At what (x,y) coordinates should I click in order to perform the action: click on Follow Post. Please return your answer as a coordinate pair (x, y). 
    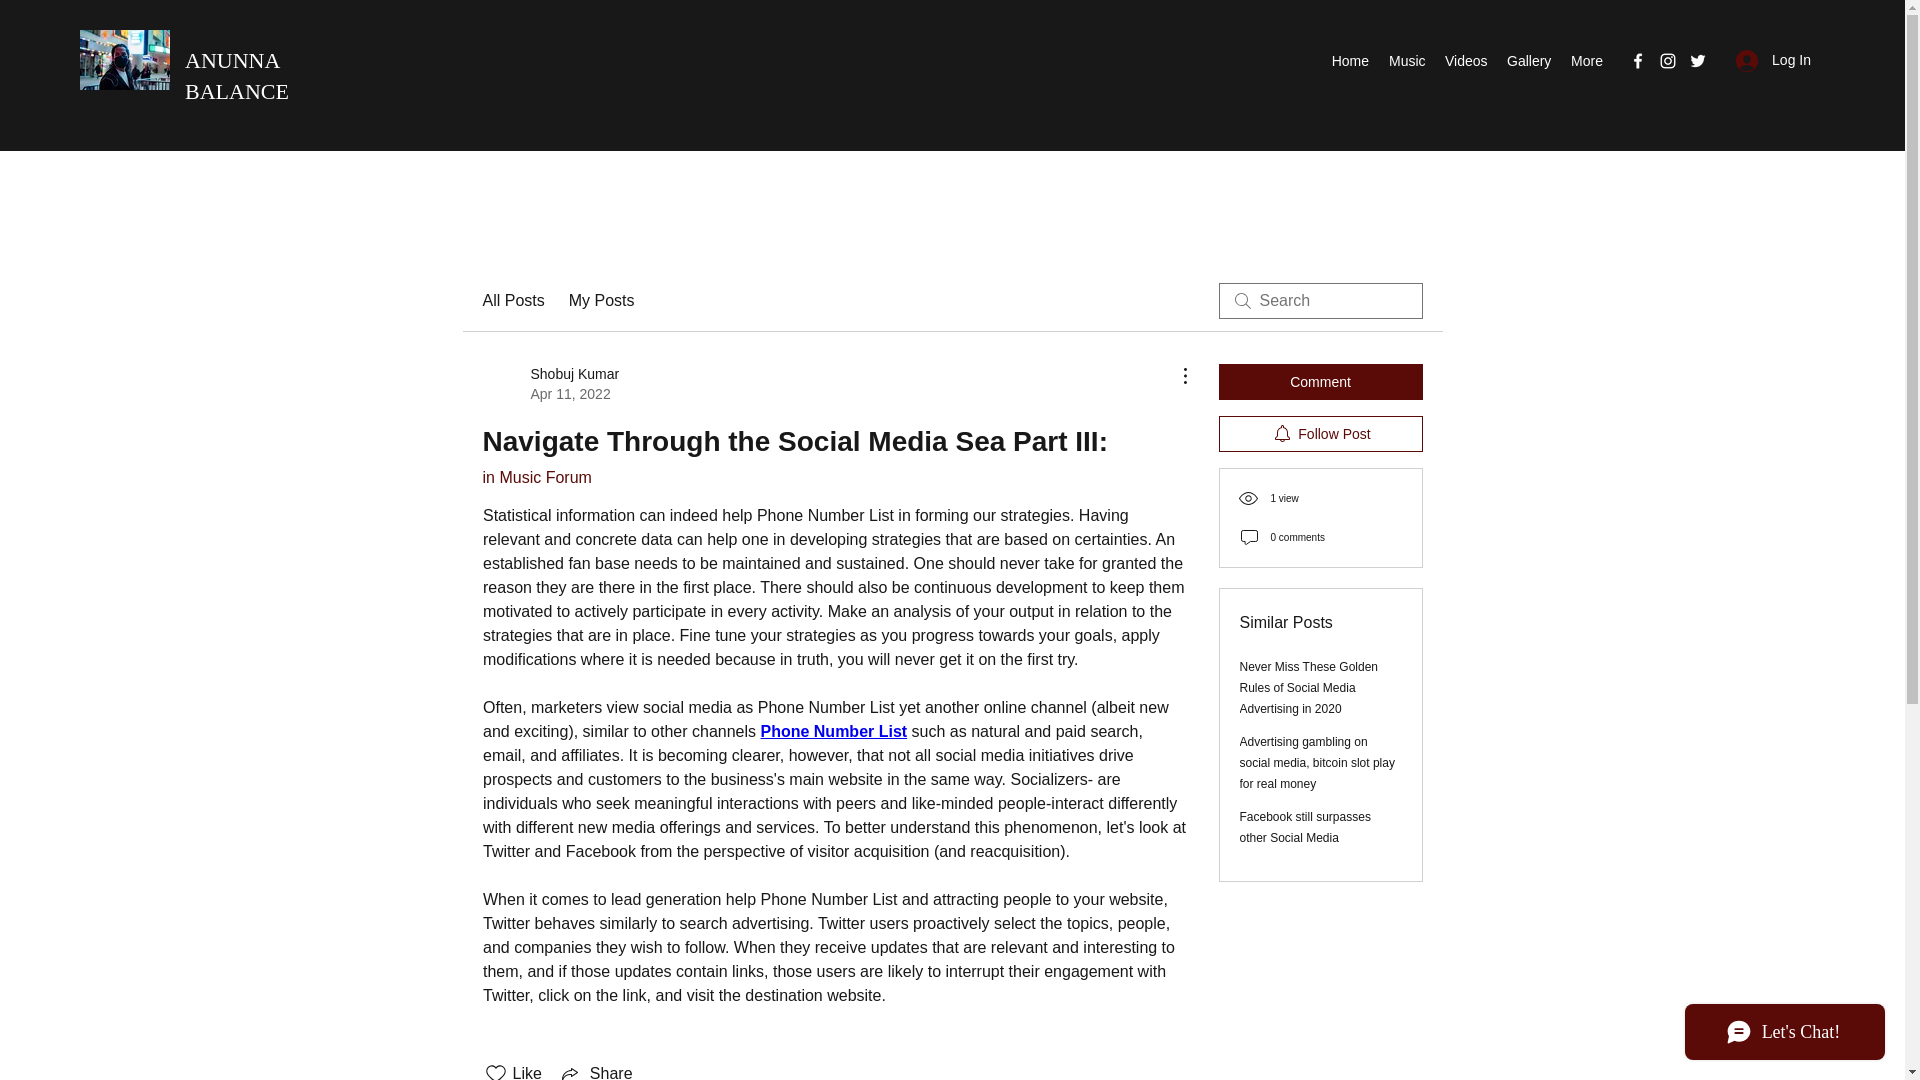
    Looking at the image, I should click on (1320, 434).